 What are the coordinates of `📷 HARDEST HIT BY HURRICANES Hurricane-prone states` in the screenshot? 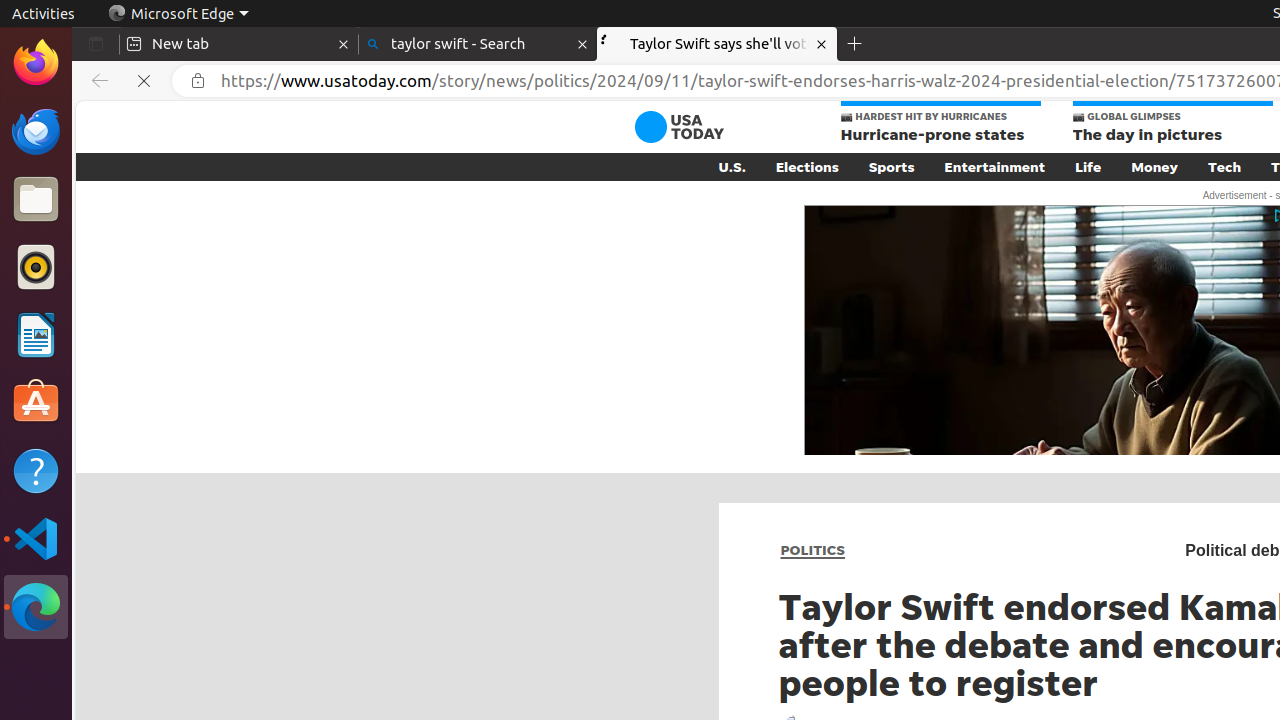 It's located at (940, 124).